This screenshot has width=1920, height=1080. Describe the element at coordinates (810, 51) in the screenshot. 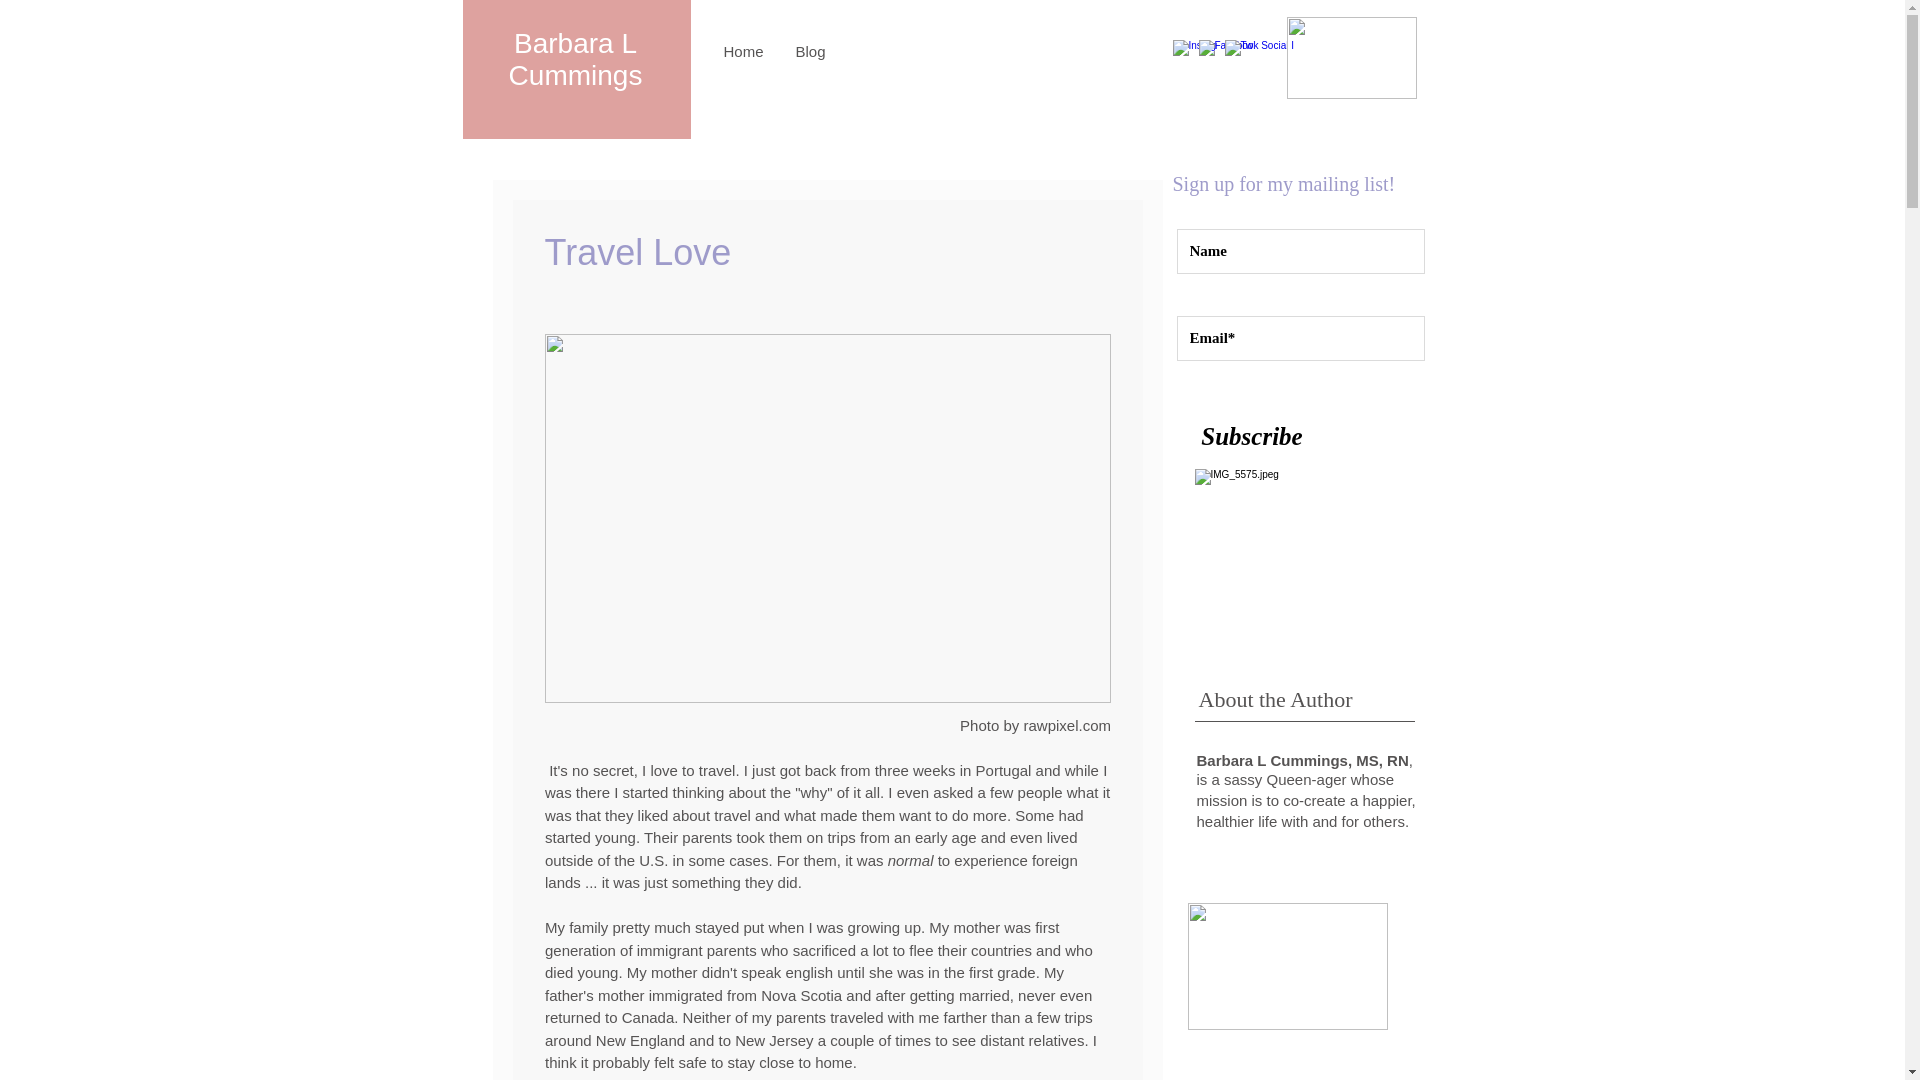

I see `Blog` at that location.